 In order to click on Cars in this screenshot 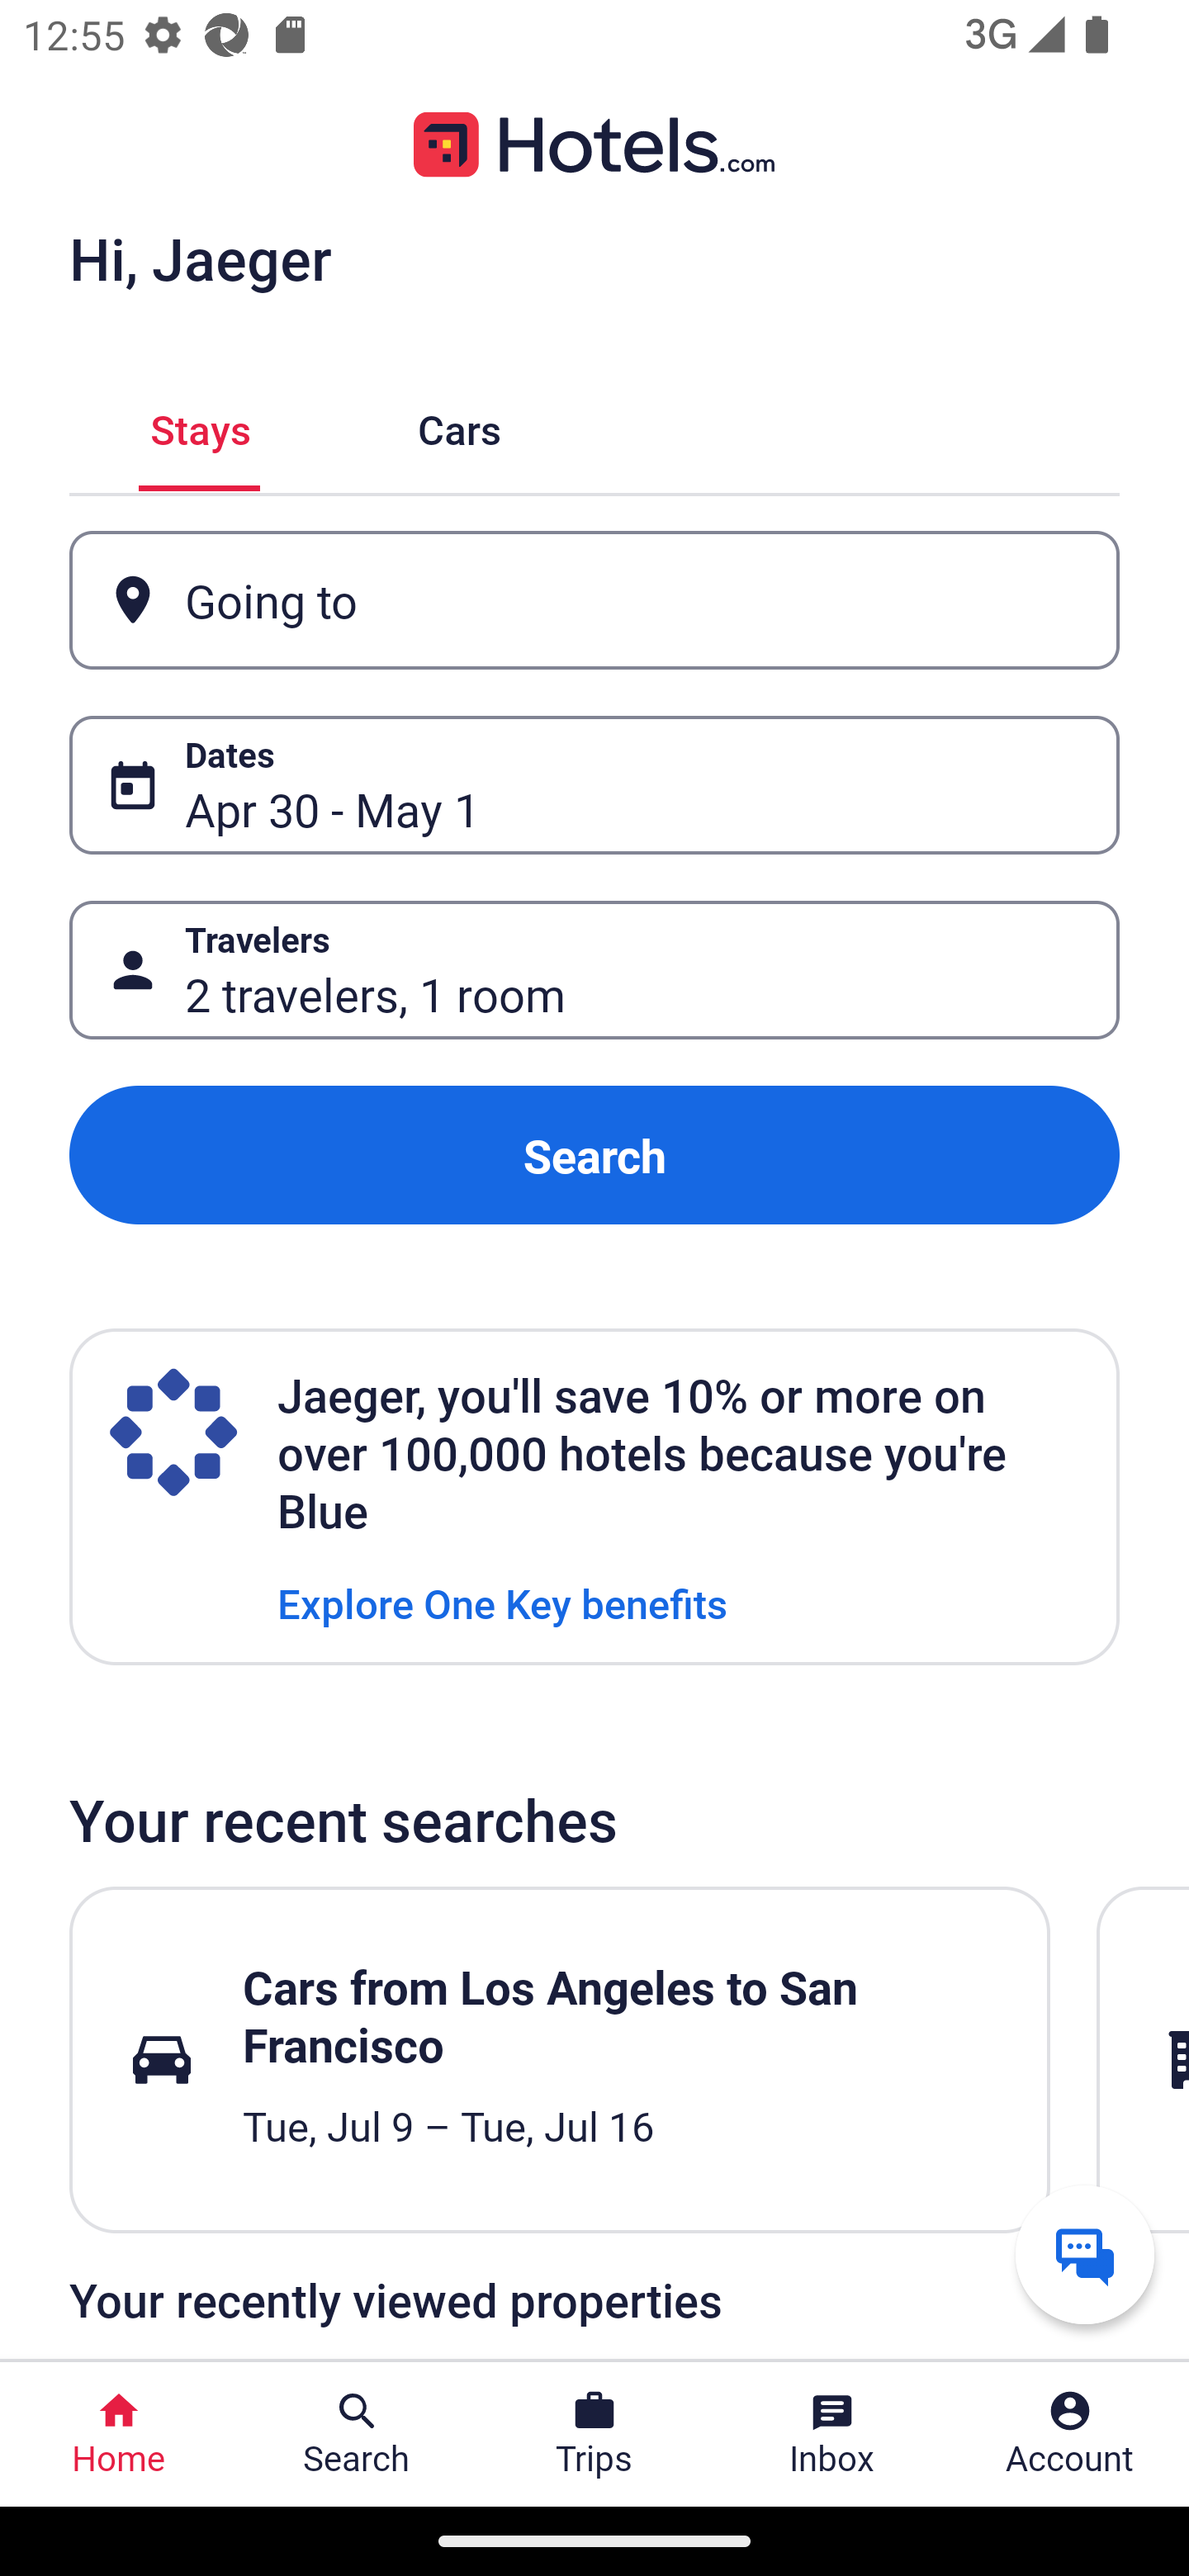, I will do `click(459, 426)`.